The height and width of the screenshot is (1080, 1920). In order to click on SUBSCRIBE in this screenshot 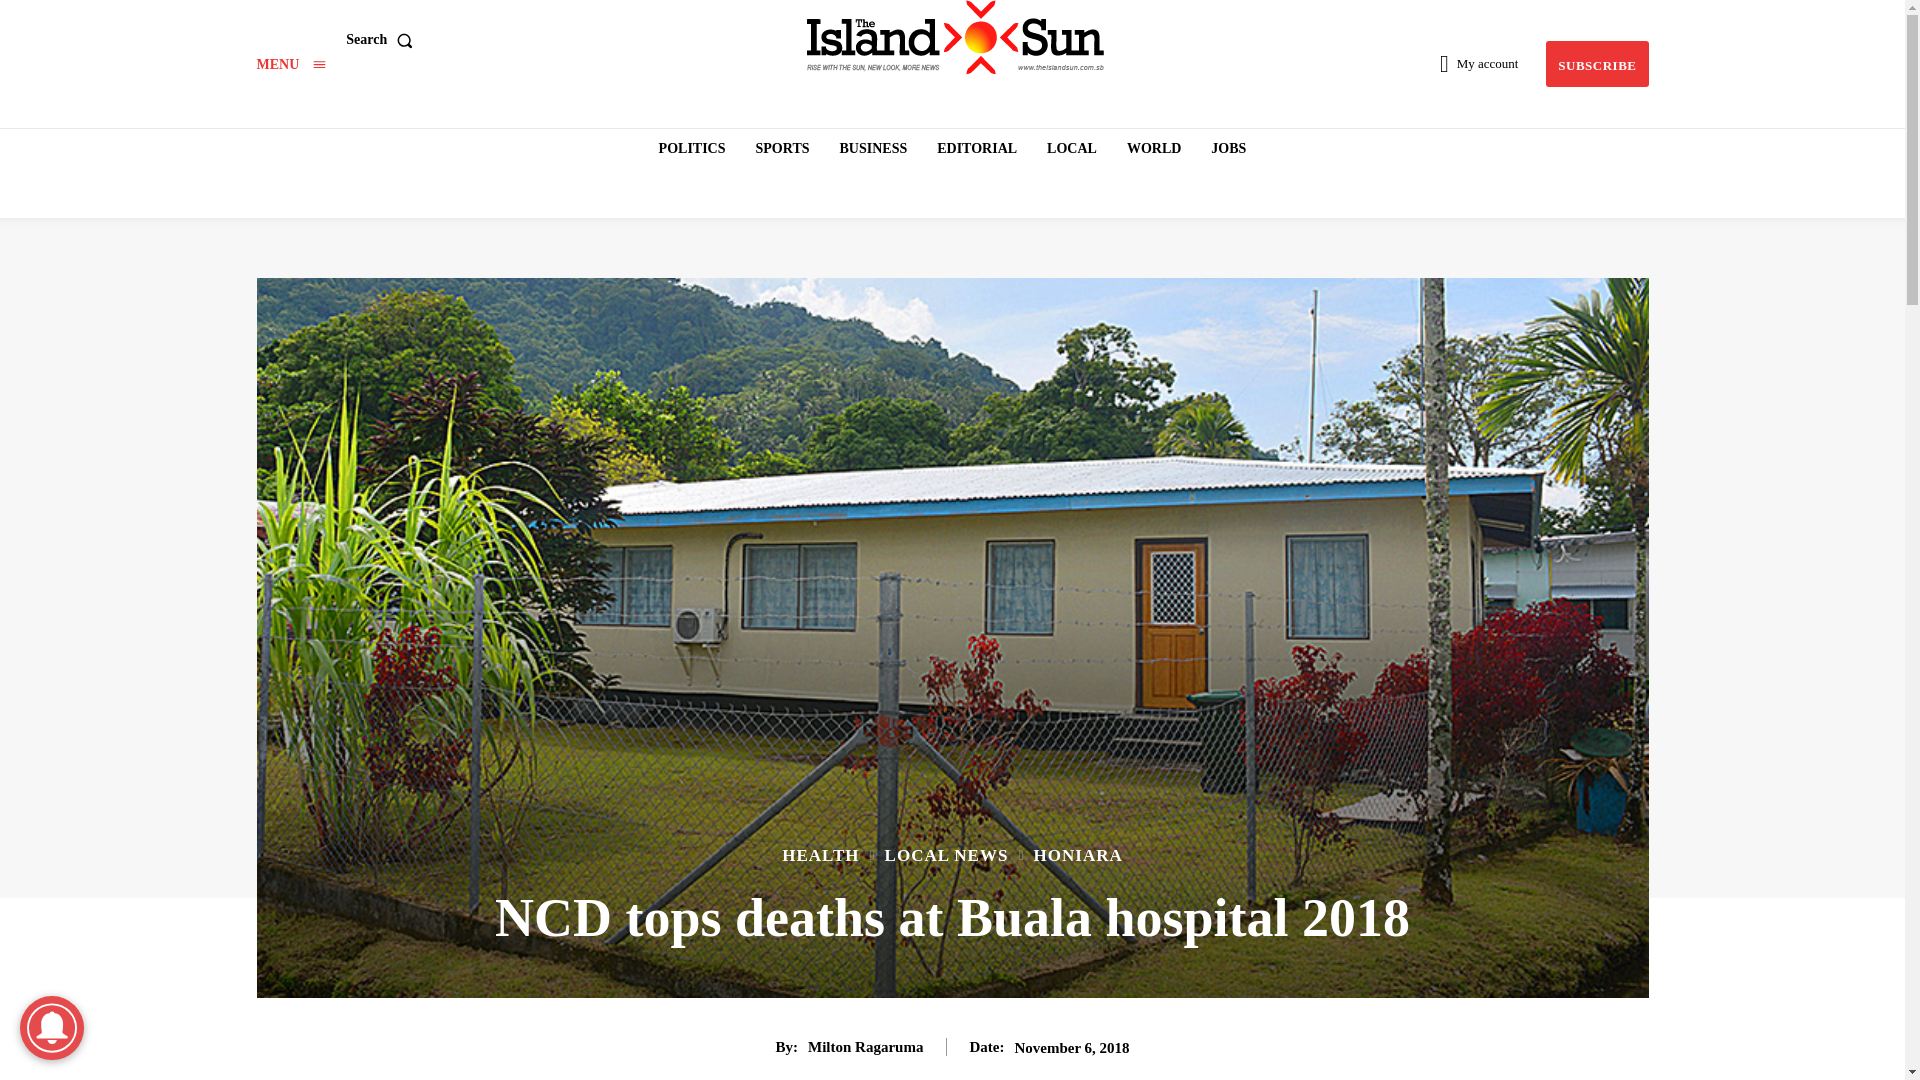, I will do `click(1596, 64)`.